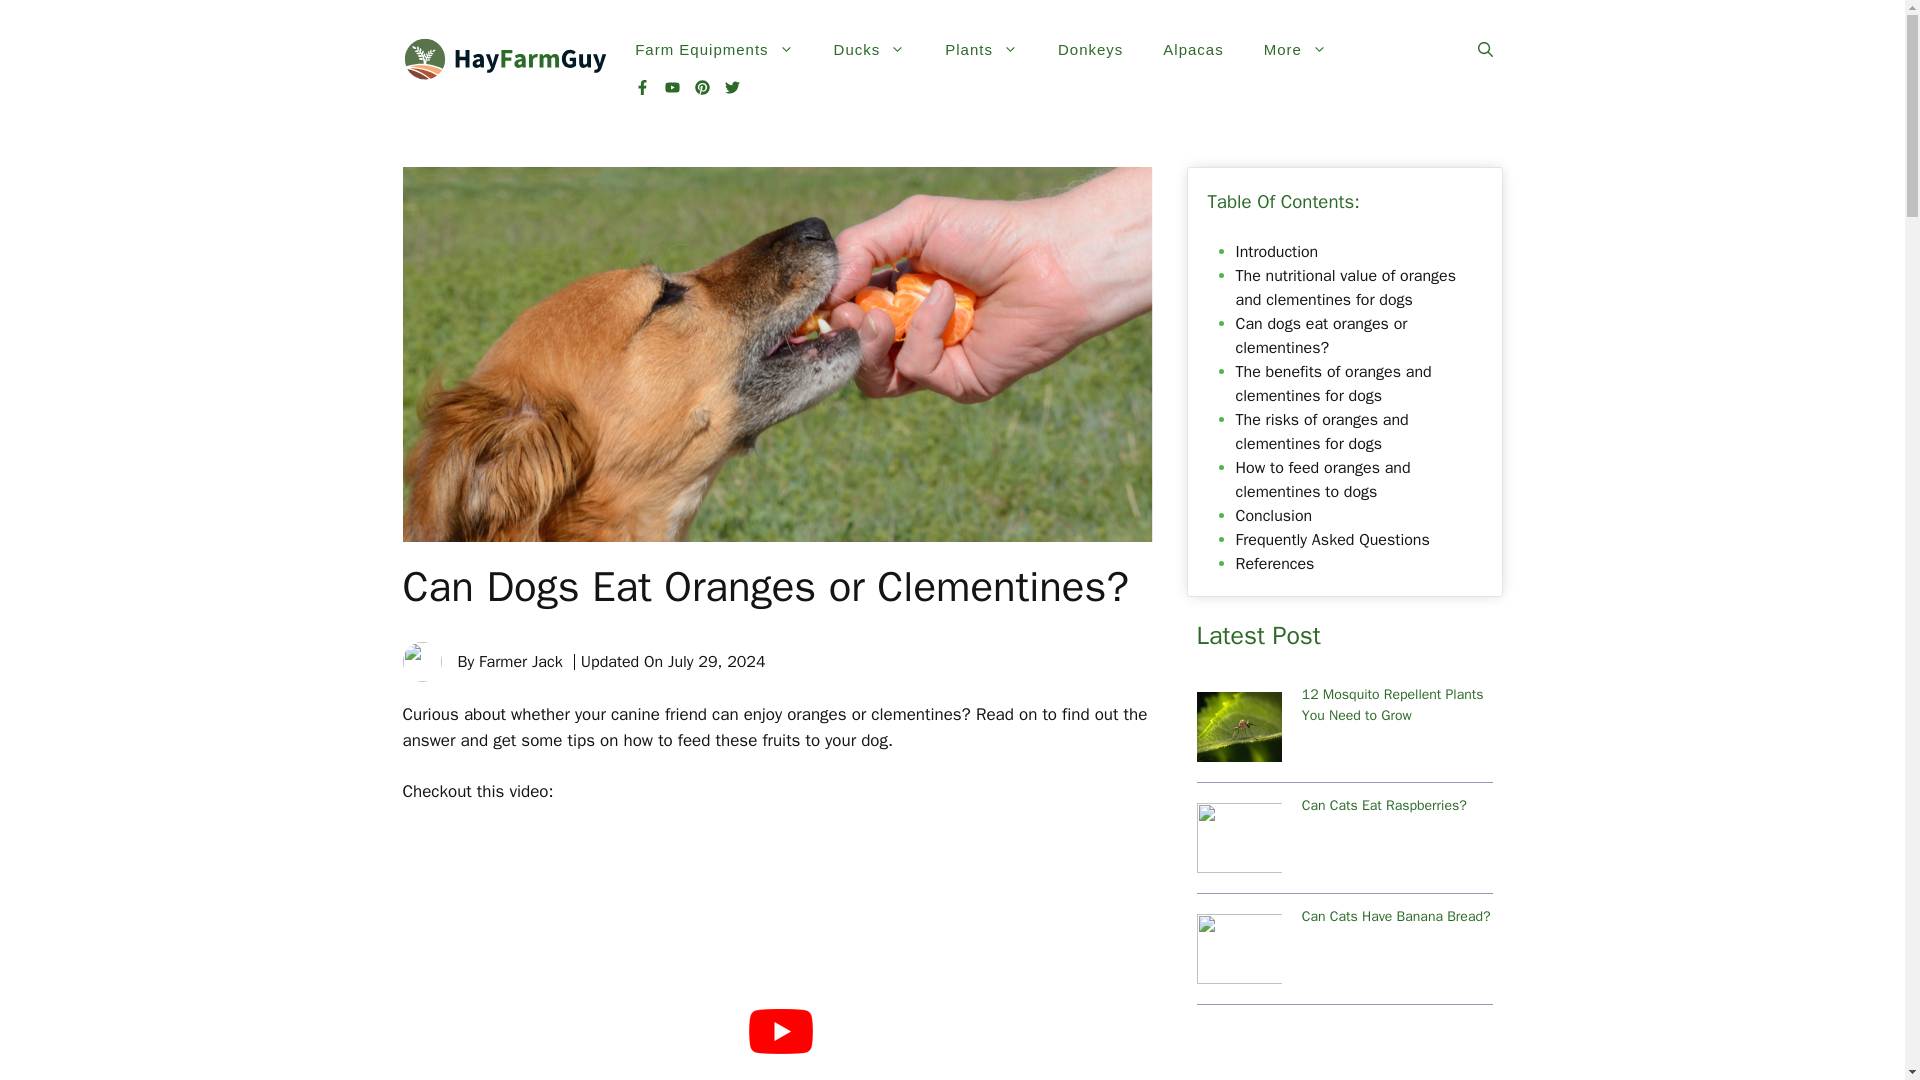 Image resolution: width=1920 pixels, height=1080 pixels. Describe the element at coordinates (1192, 50) in the screenshot. I see `Alpacas` at that location.